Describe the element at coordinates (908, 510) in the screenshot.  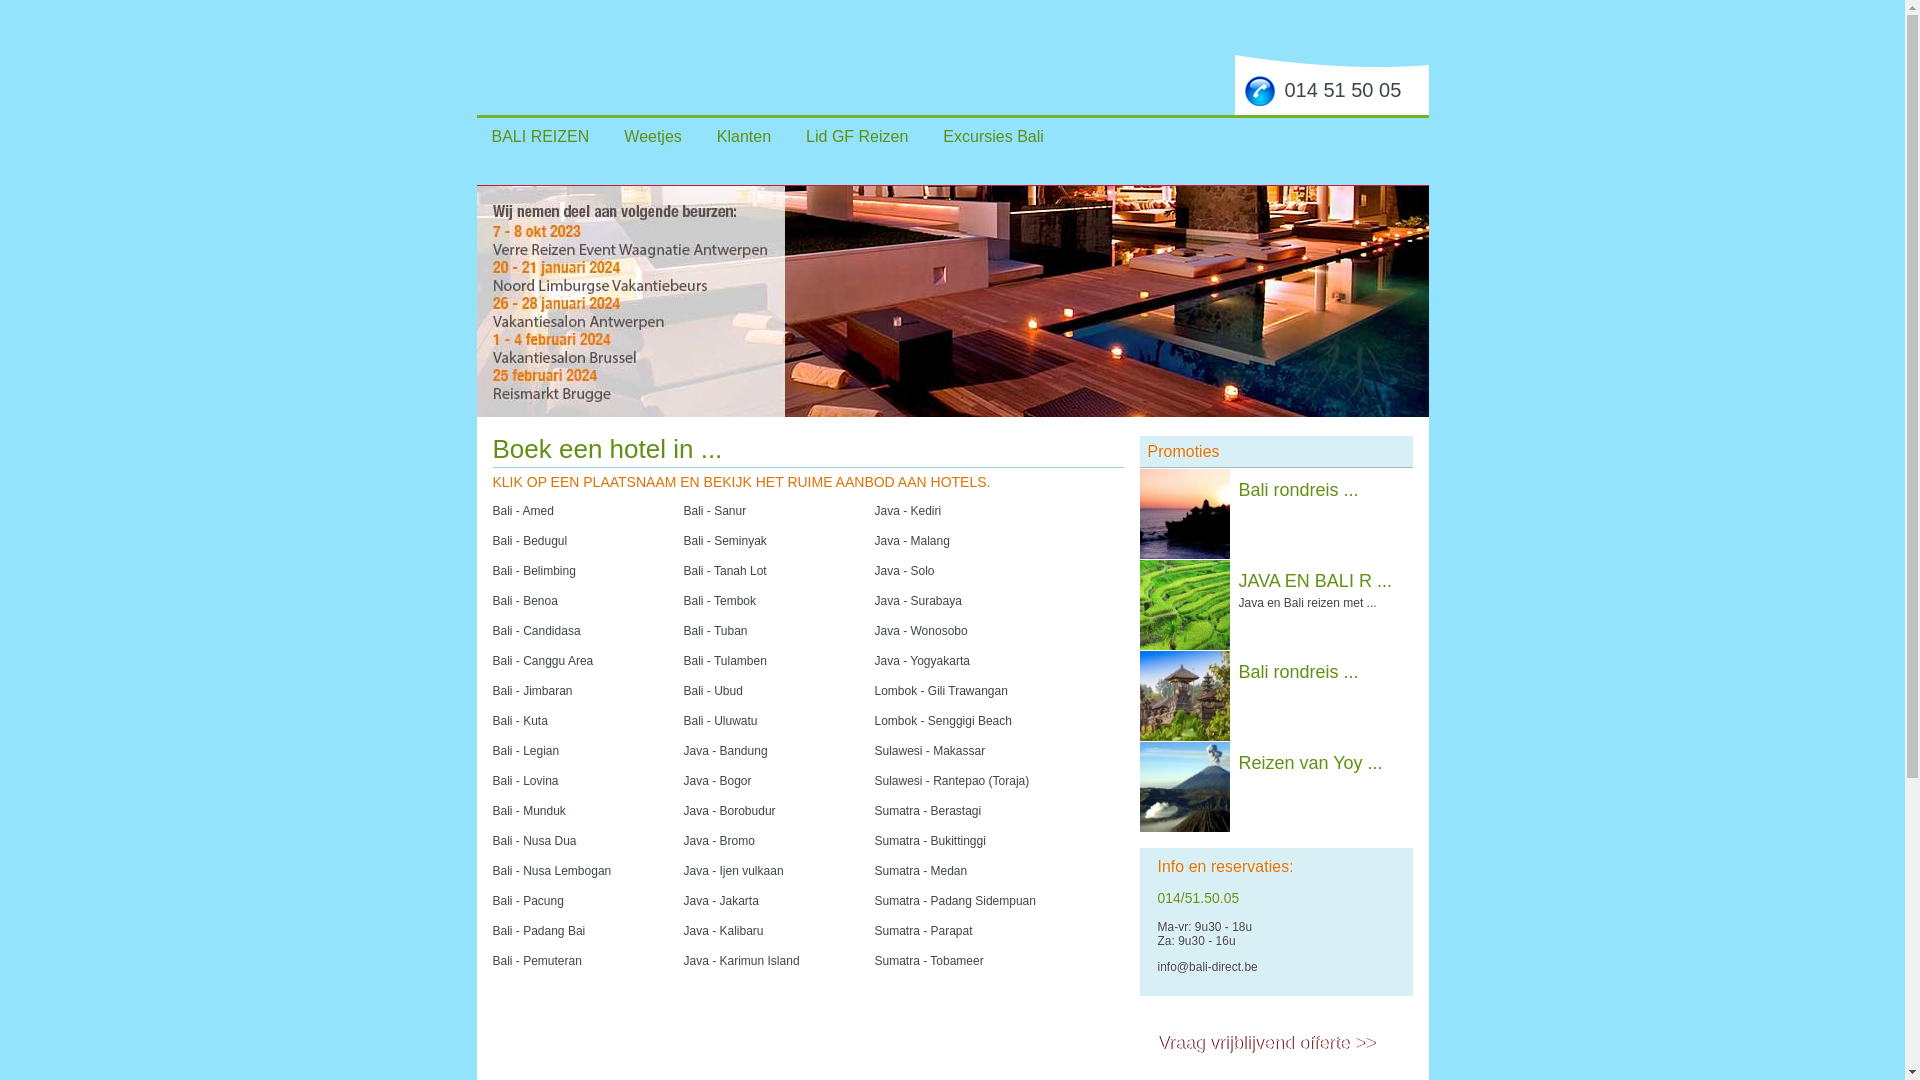
I see `Java - Kediri` at that location.